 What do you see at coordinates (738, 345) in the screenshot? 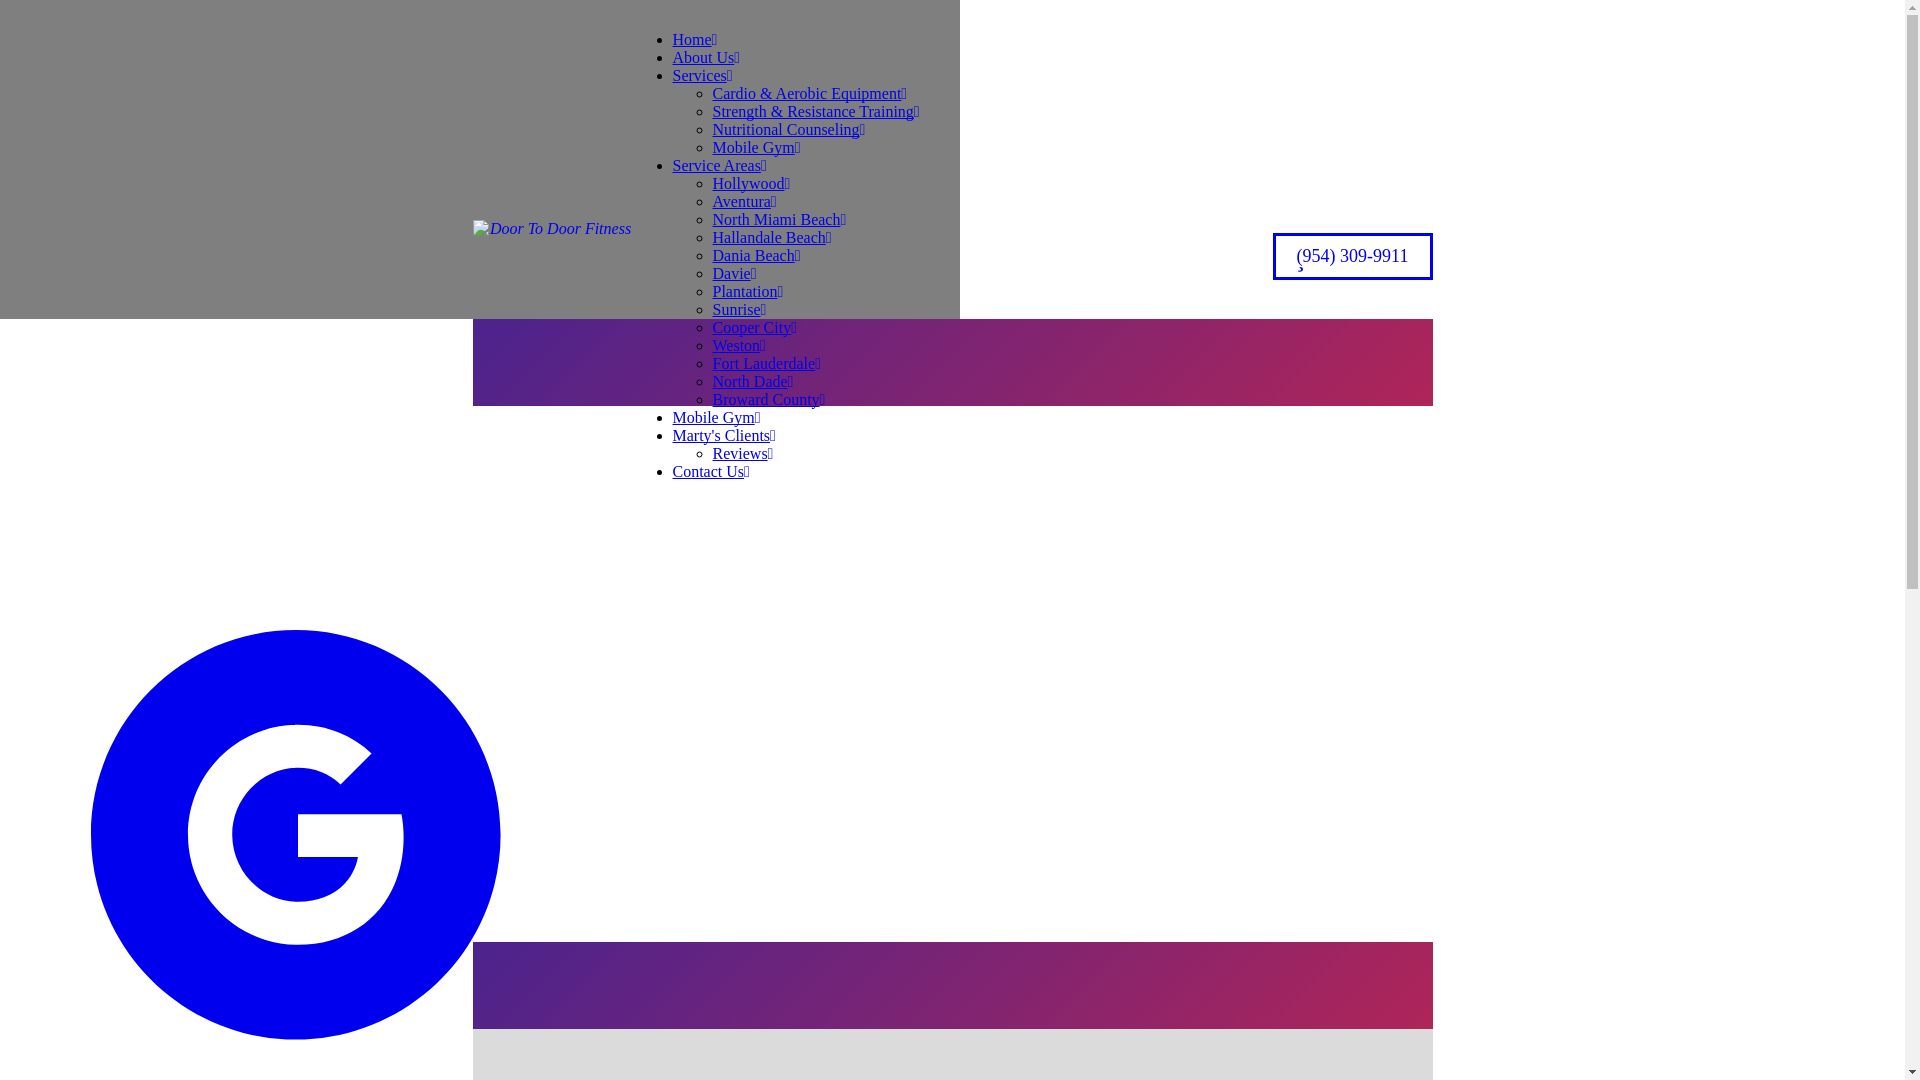
I see `Weston` at bounding box center [738, 345].